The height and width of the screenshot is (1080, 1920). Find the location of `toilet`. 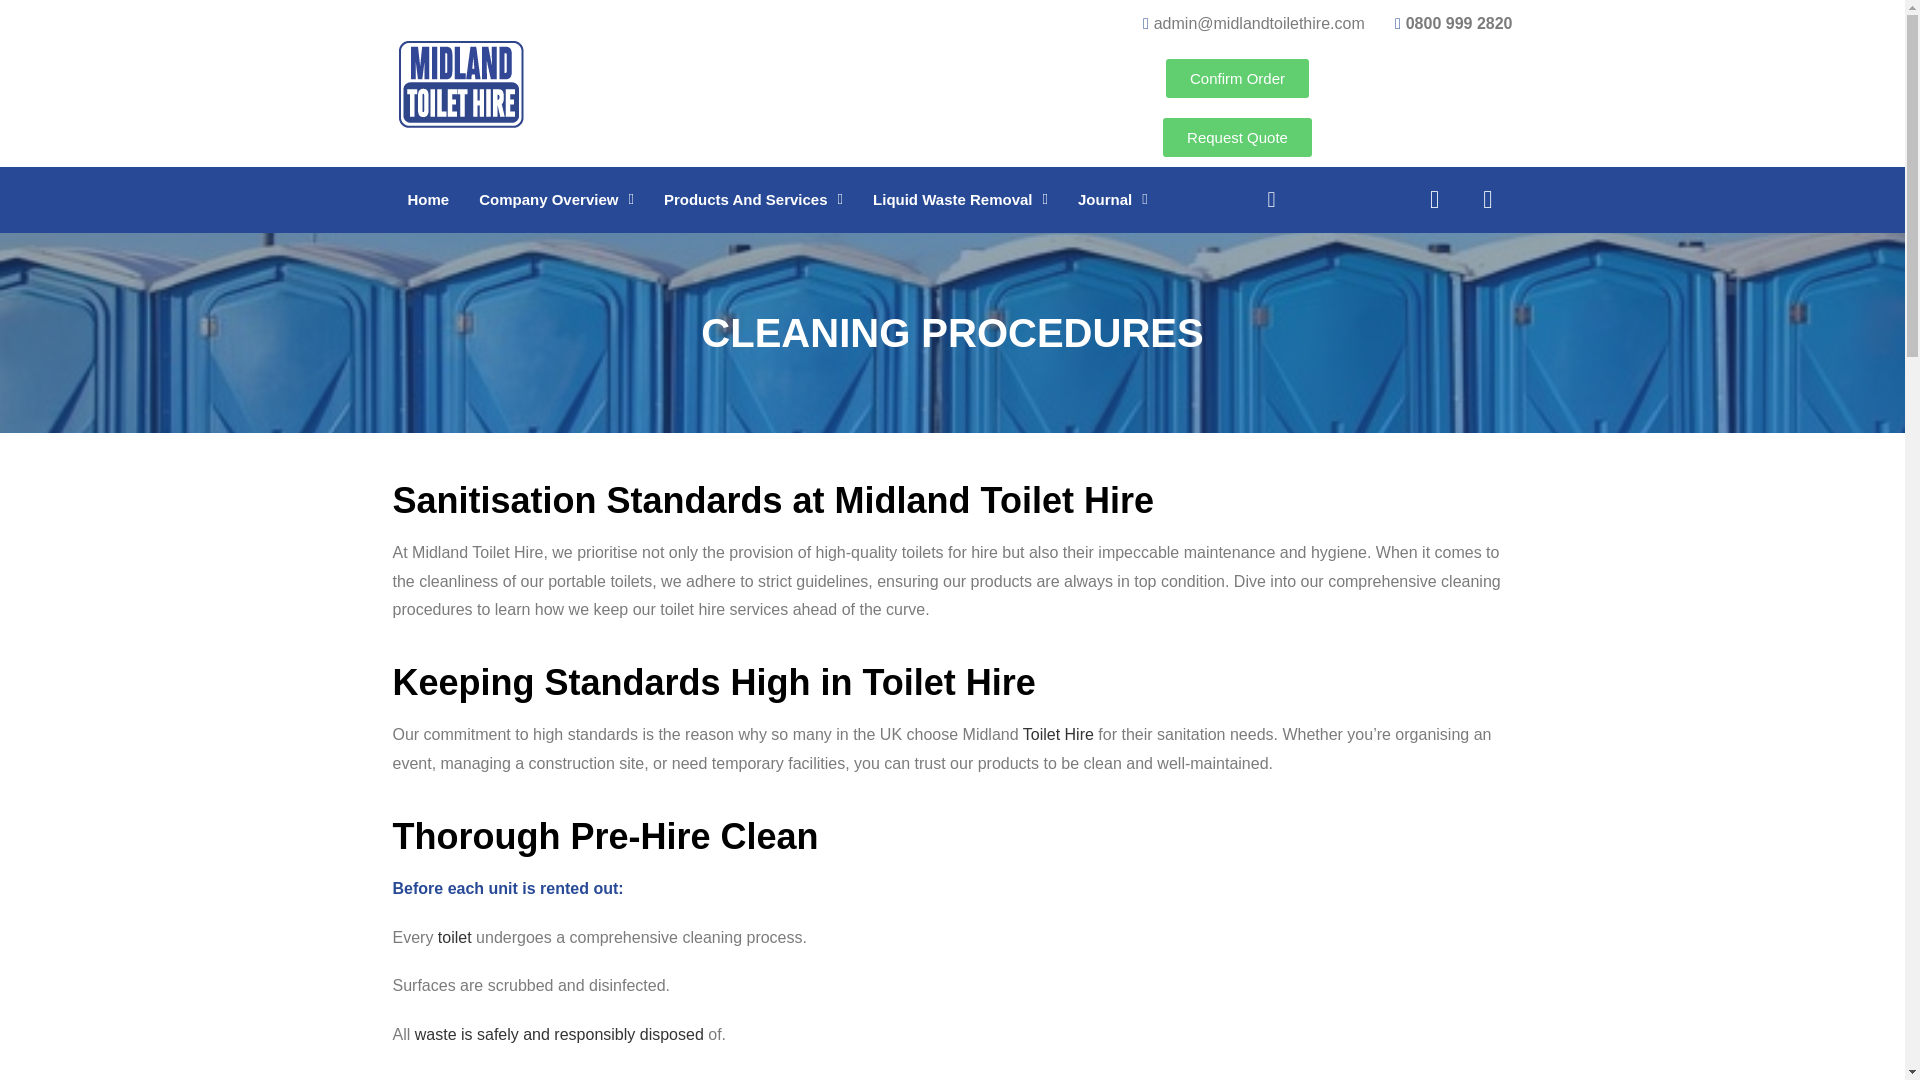

toilet is located at coordinates (454, 937).